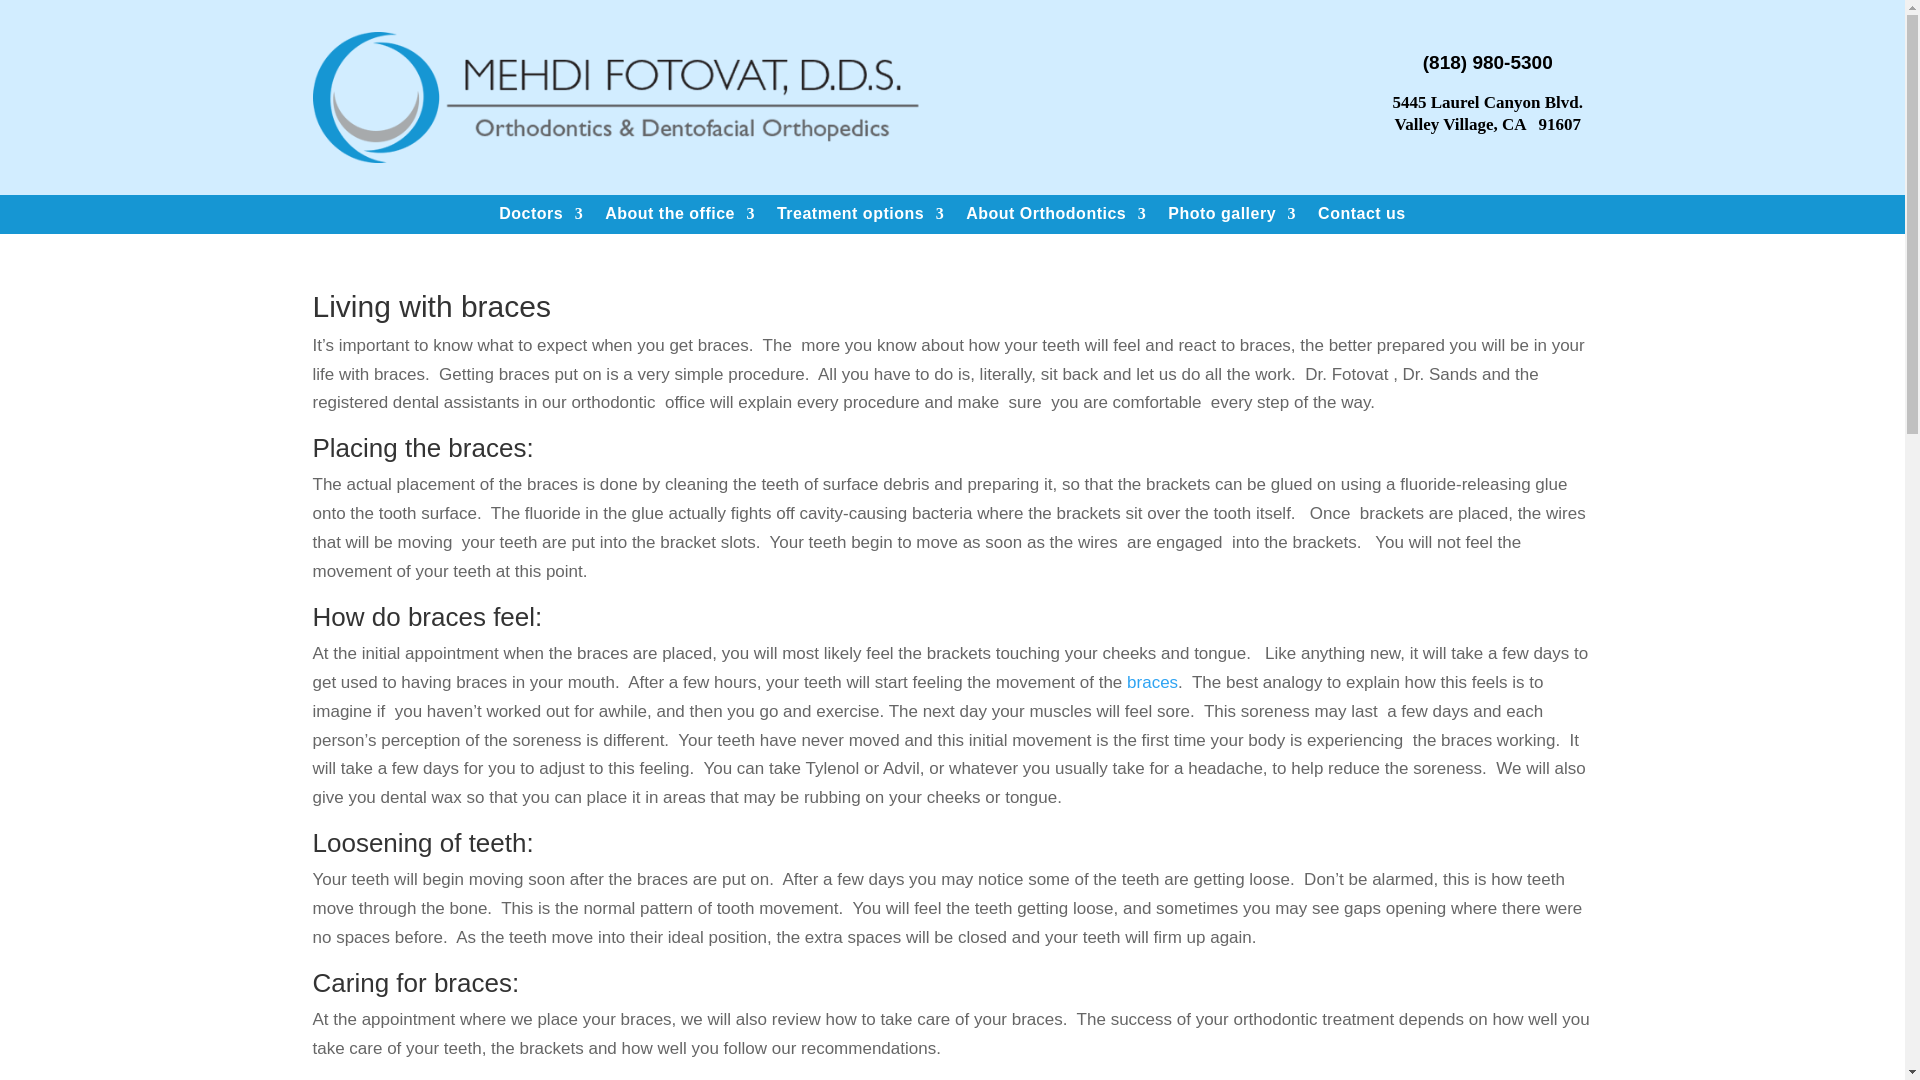 The width and height of the screenshot is (1920, 1080). I want to click on Treatment options, so click(860, 218).